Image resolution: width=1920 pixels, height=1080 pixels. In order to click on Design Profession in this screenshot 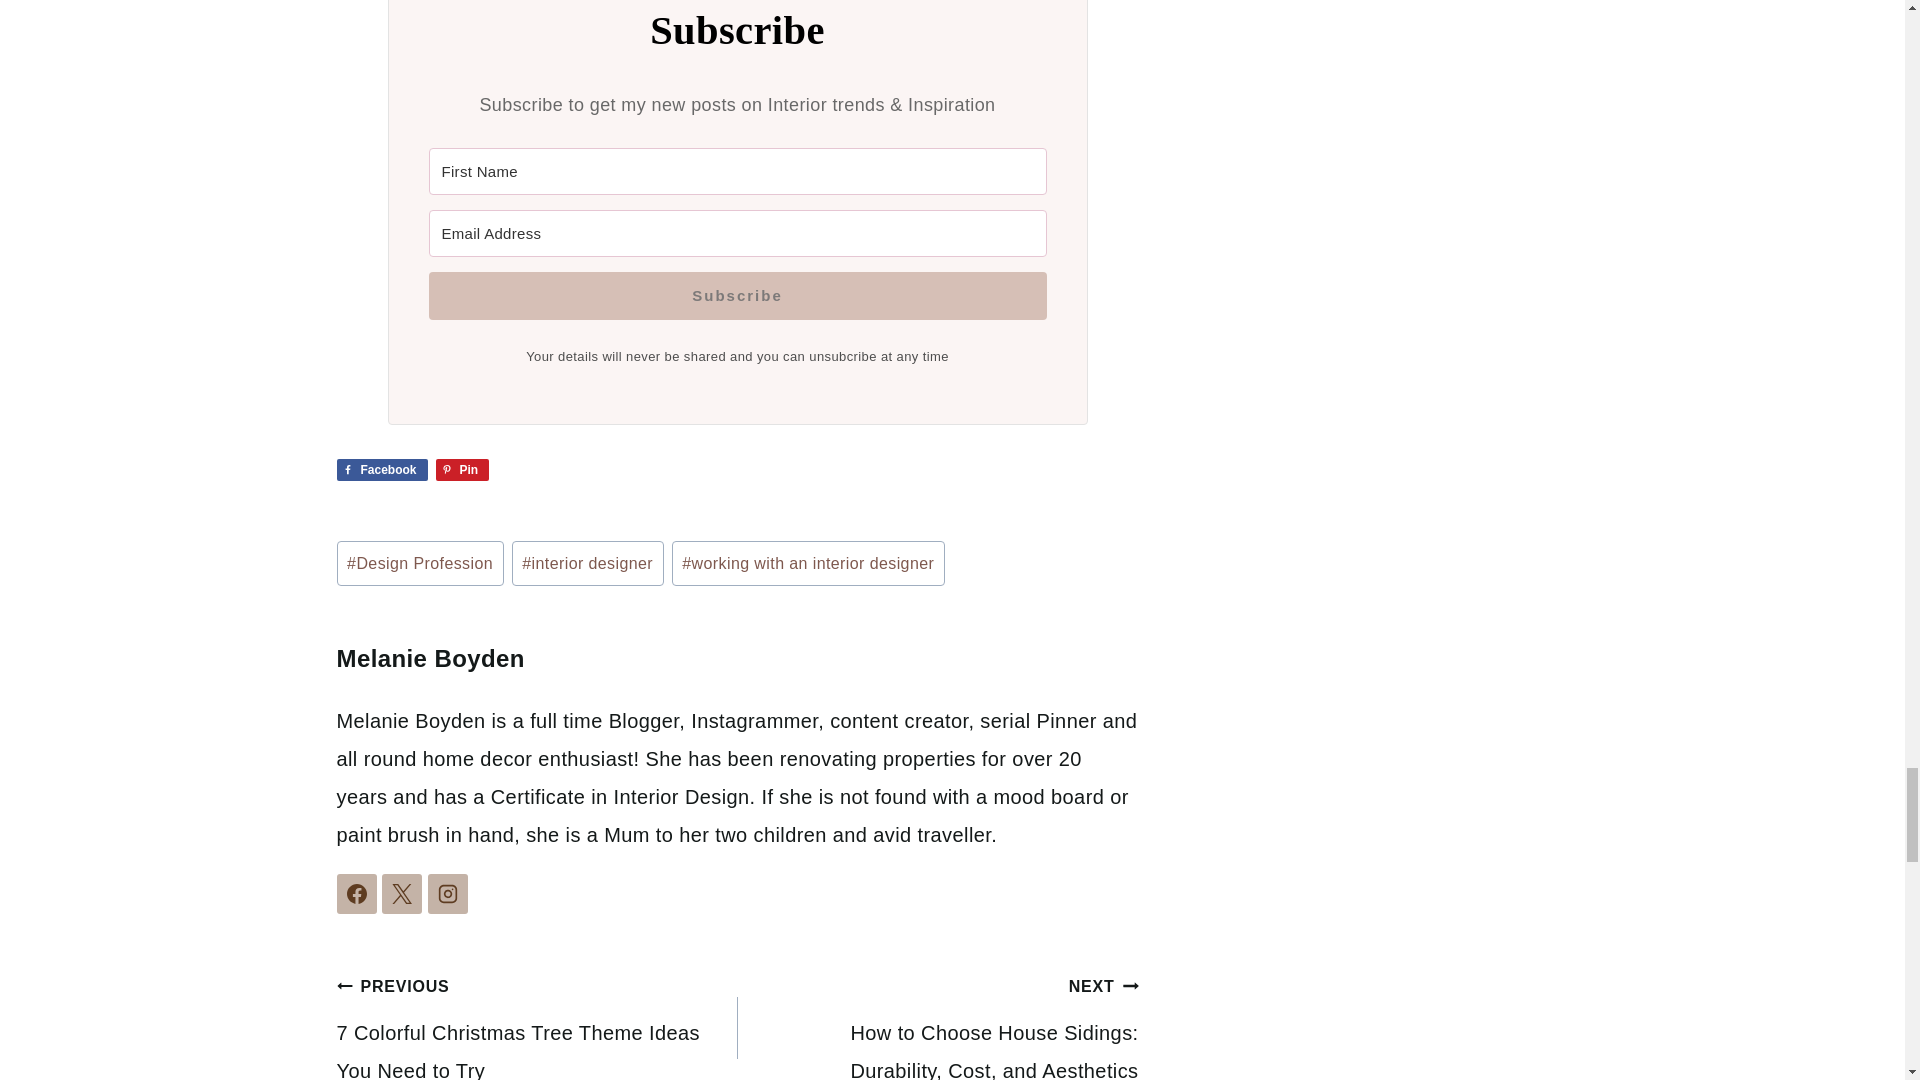, I will do `click(420, 564)`.